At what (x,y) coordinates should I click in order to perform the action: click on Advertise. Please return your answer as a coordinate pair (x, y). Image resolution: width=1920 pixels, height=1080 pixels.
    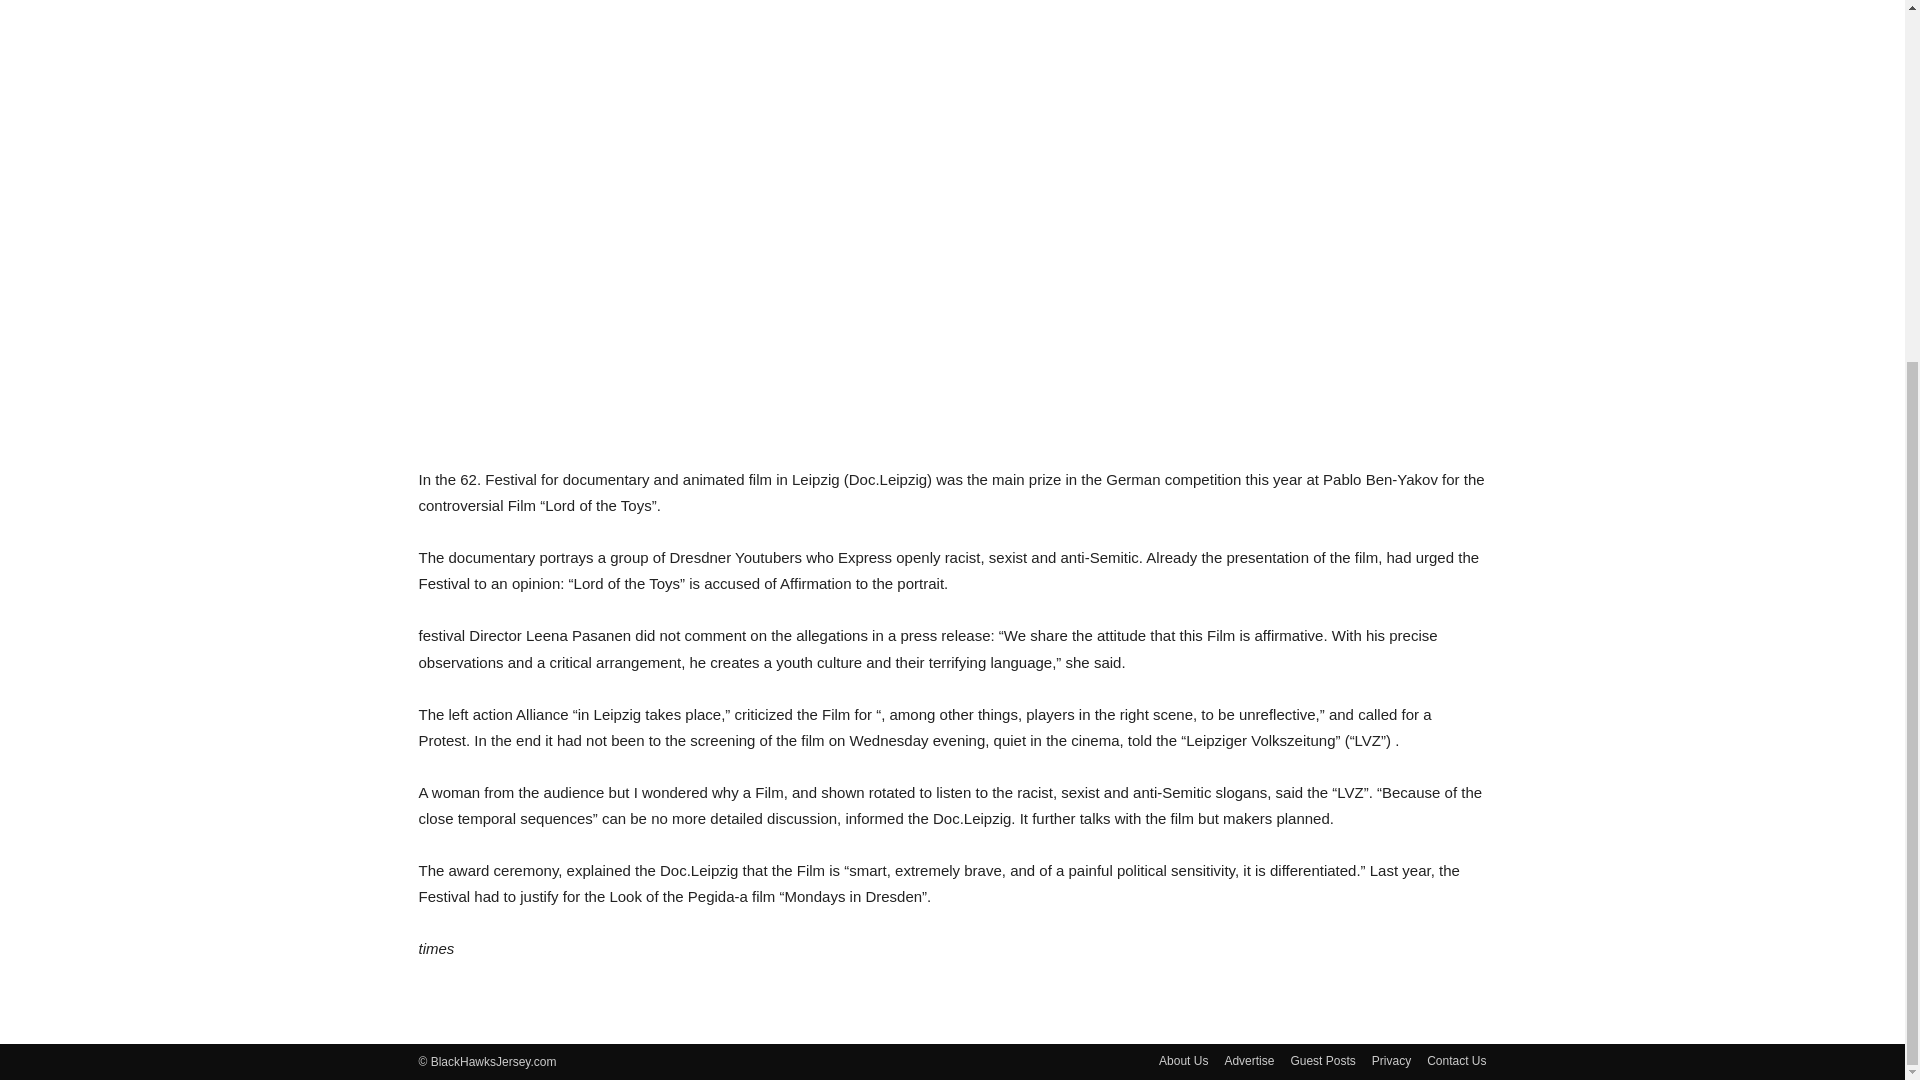
    Looking at the image, I should click on (1249, 1060).